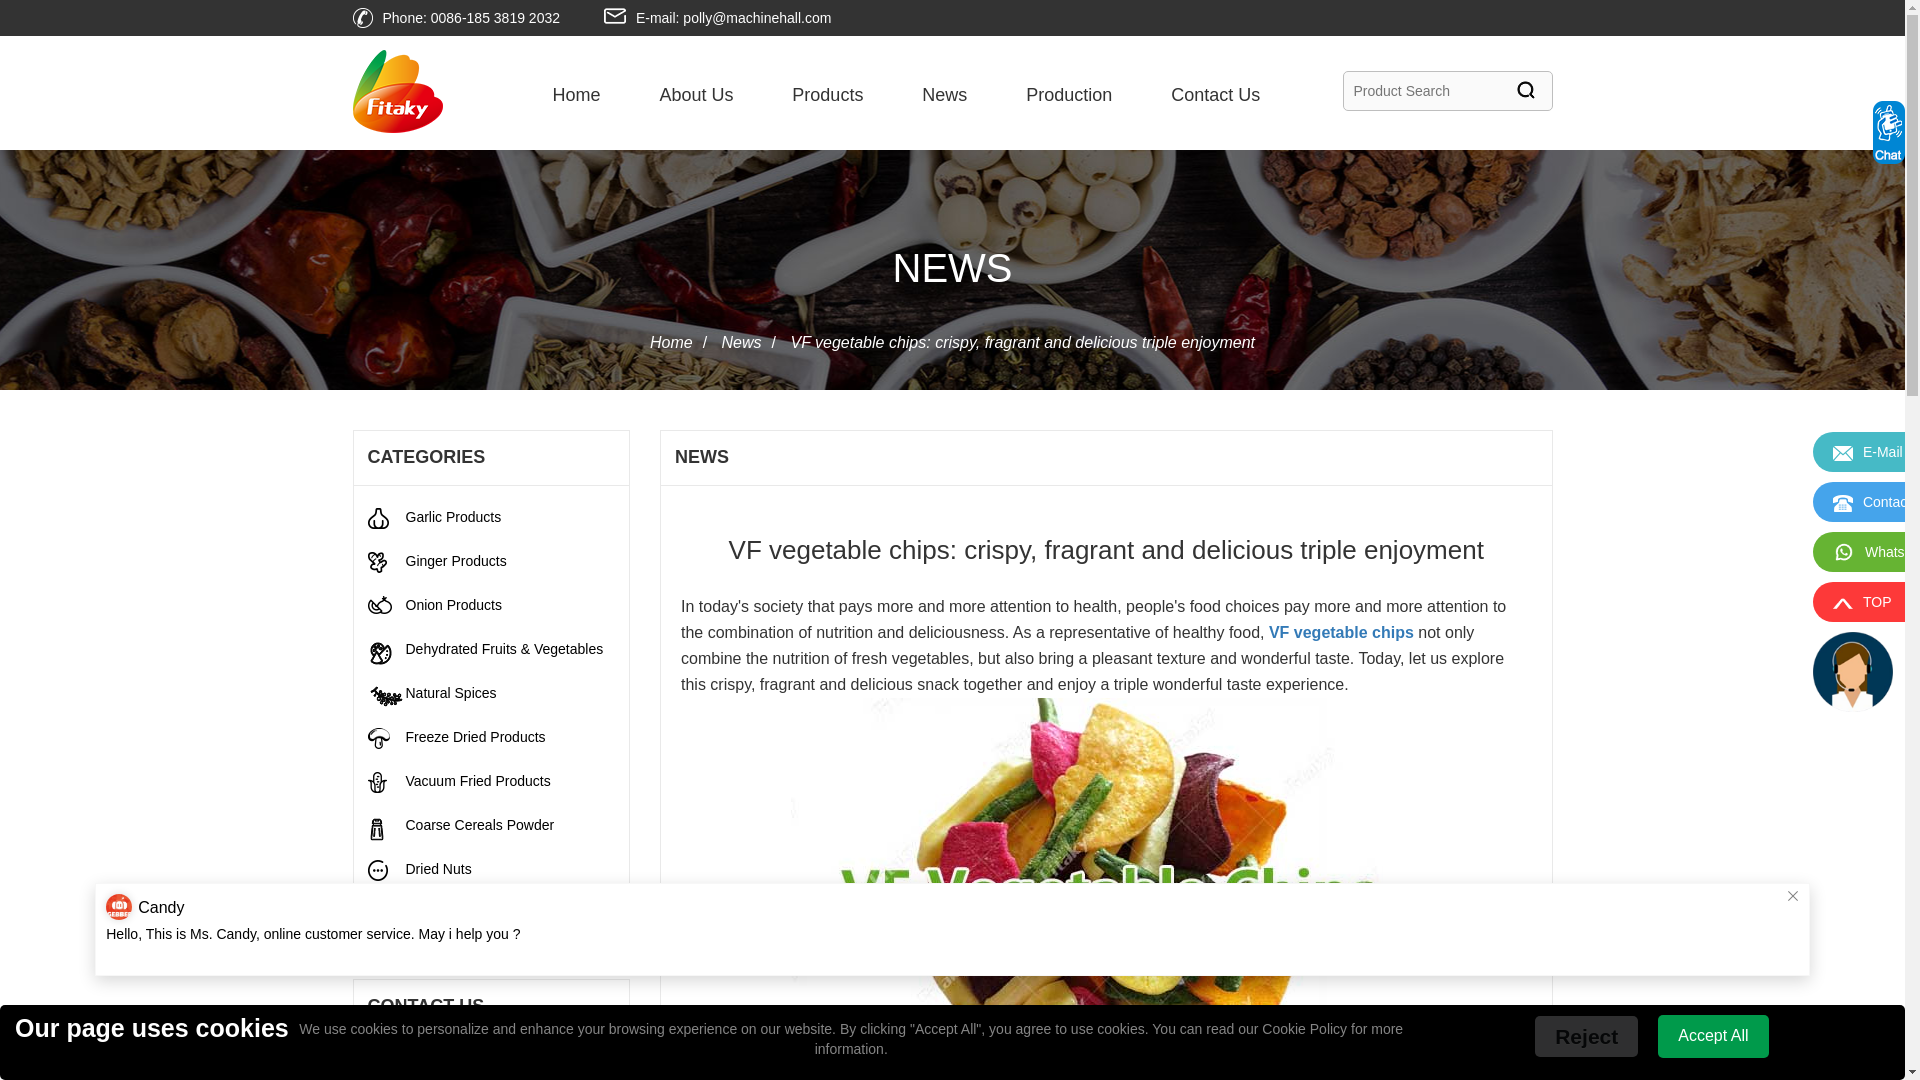 Image resolution: width=1920 pixels, height=1080 pixels. Describe the element at coordinates (826, 94) in the screenshot. I see `Products` at that location.